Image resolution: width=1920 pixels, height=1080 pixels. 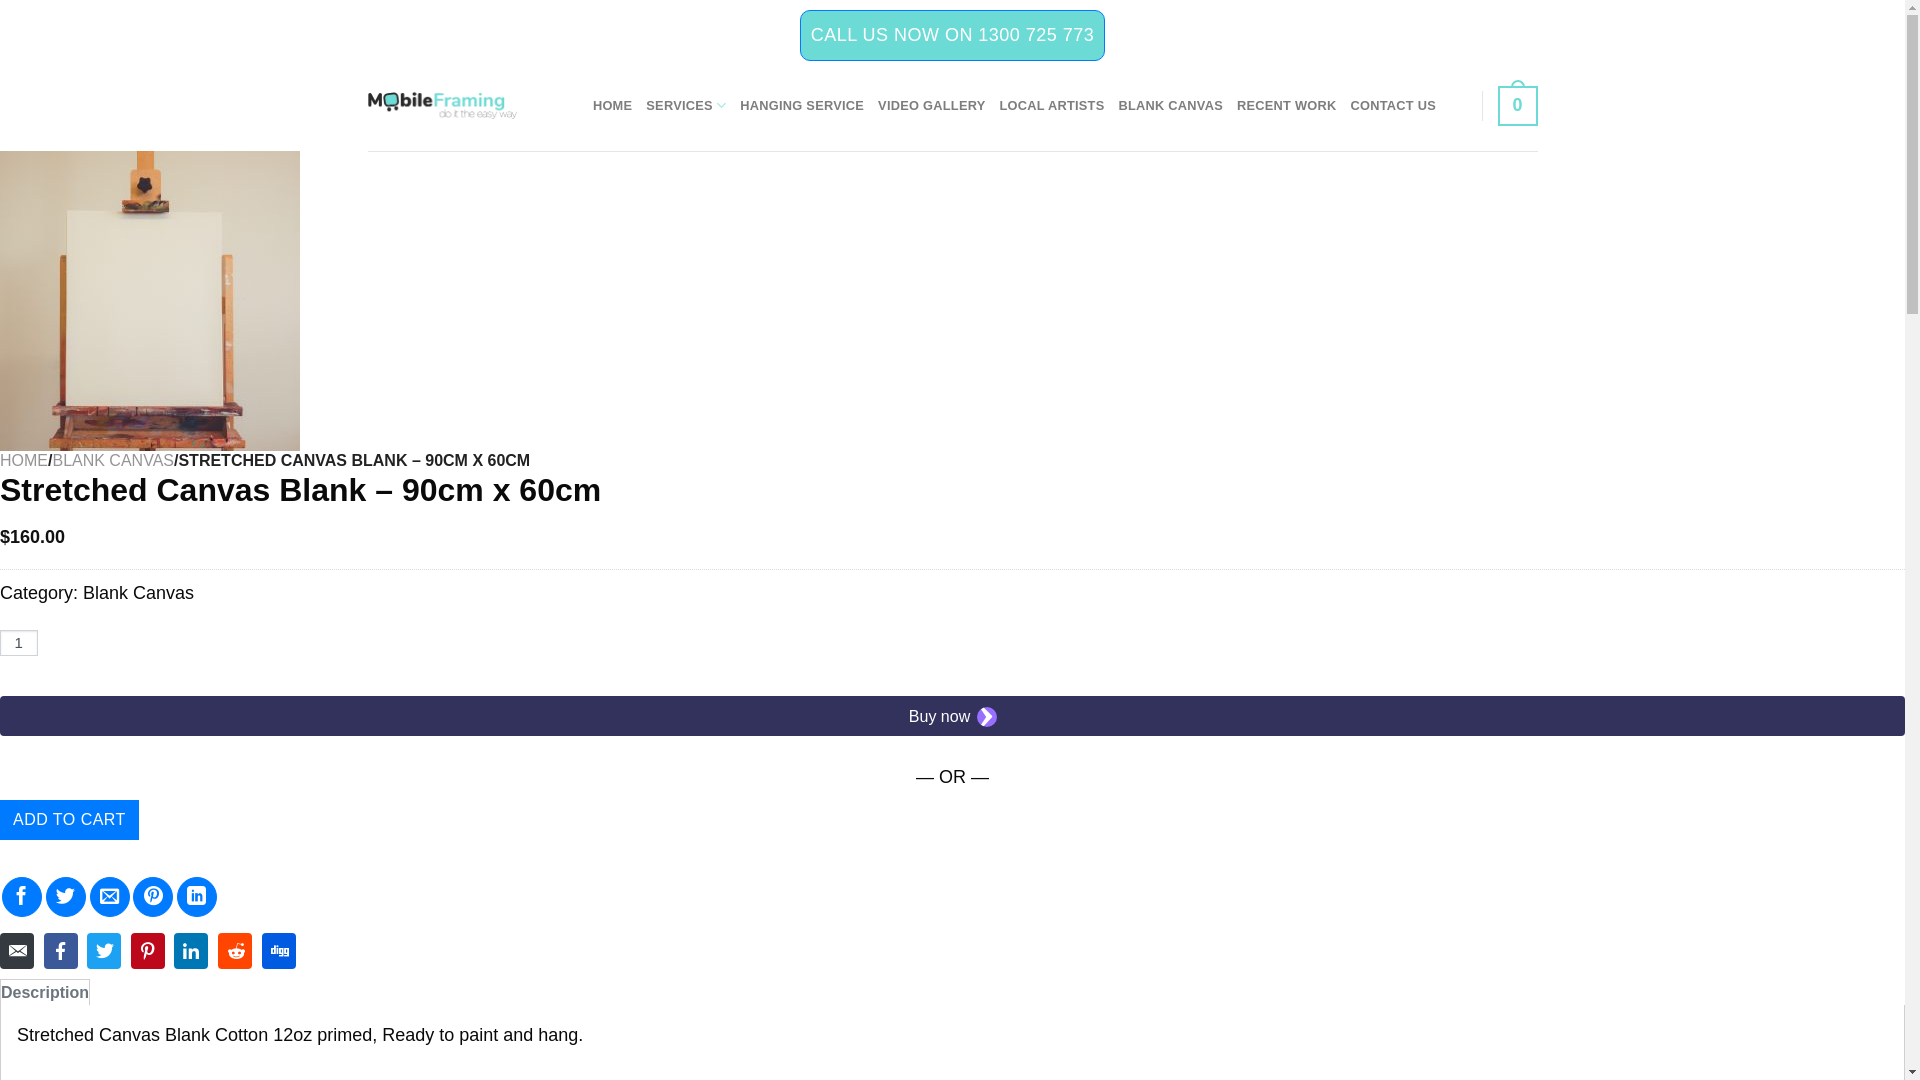 I want to click on Email to a Friend, so click(x=110, y=897).